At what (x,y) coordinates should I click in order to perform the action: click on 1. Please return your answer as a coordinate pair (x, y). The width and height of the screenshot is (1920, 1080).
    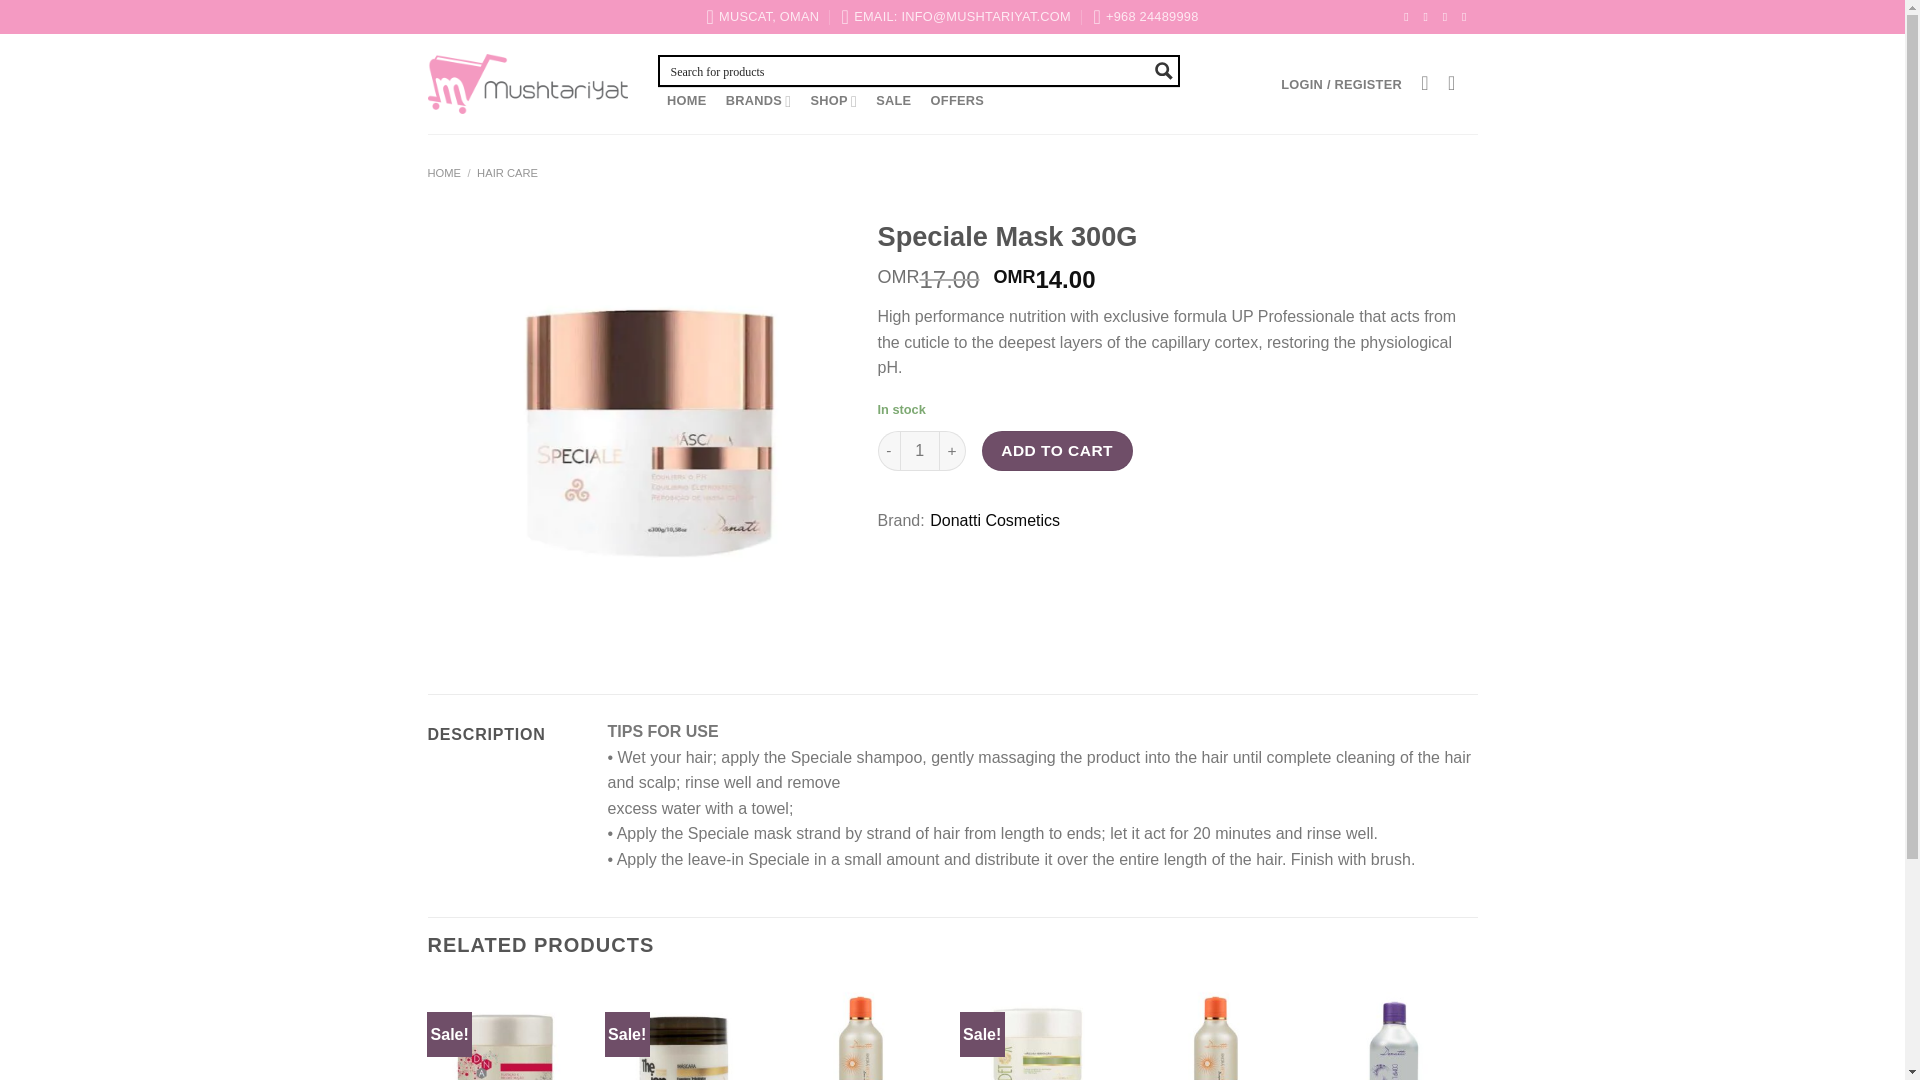
    Looking at the image, I should click on (920, 450).